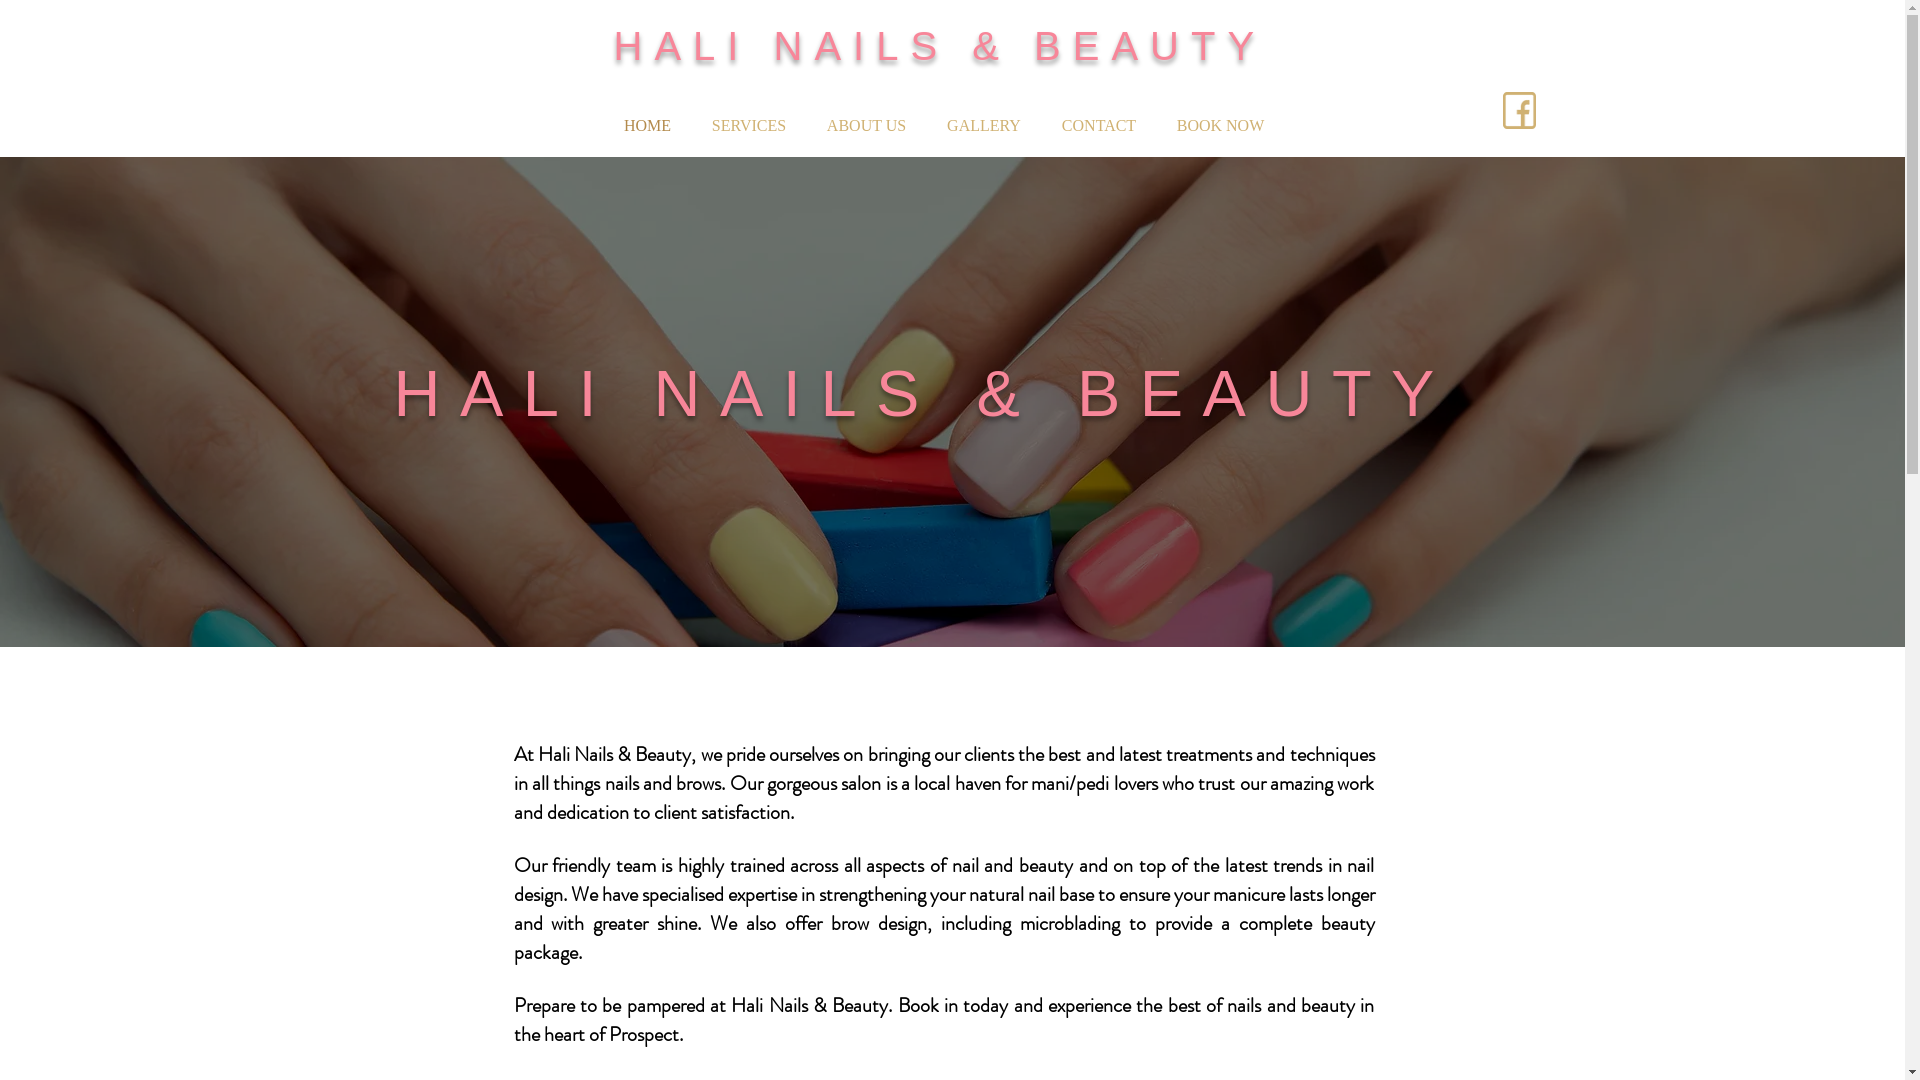  What do you see at coordinates (866, 126) in the screenshot?
I see `ABOUT US` at bounding box center [866, 126].